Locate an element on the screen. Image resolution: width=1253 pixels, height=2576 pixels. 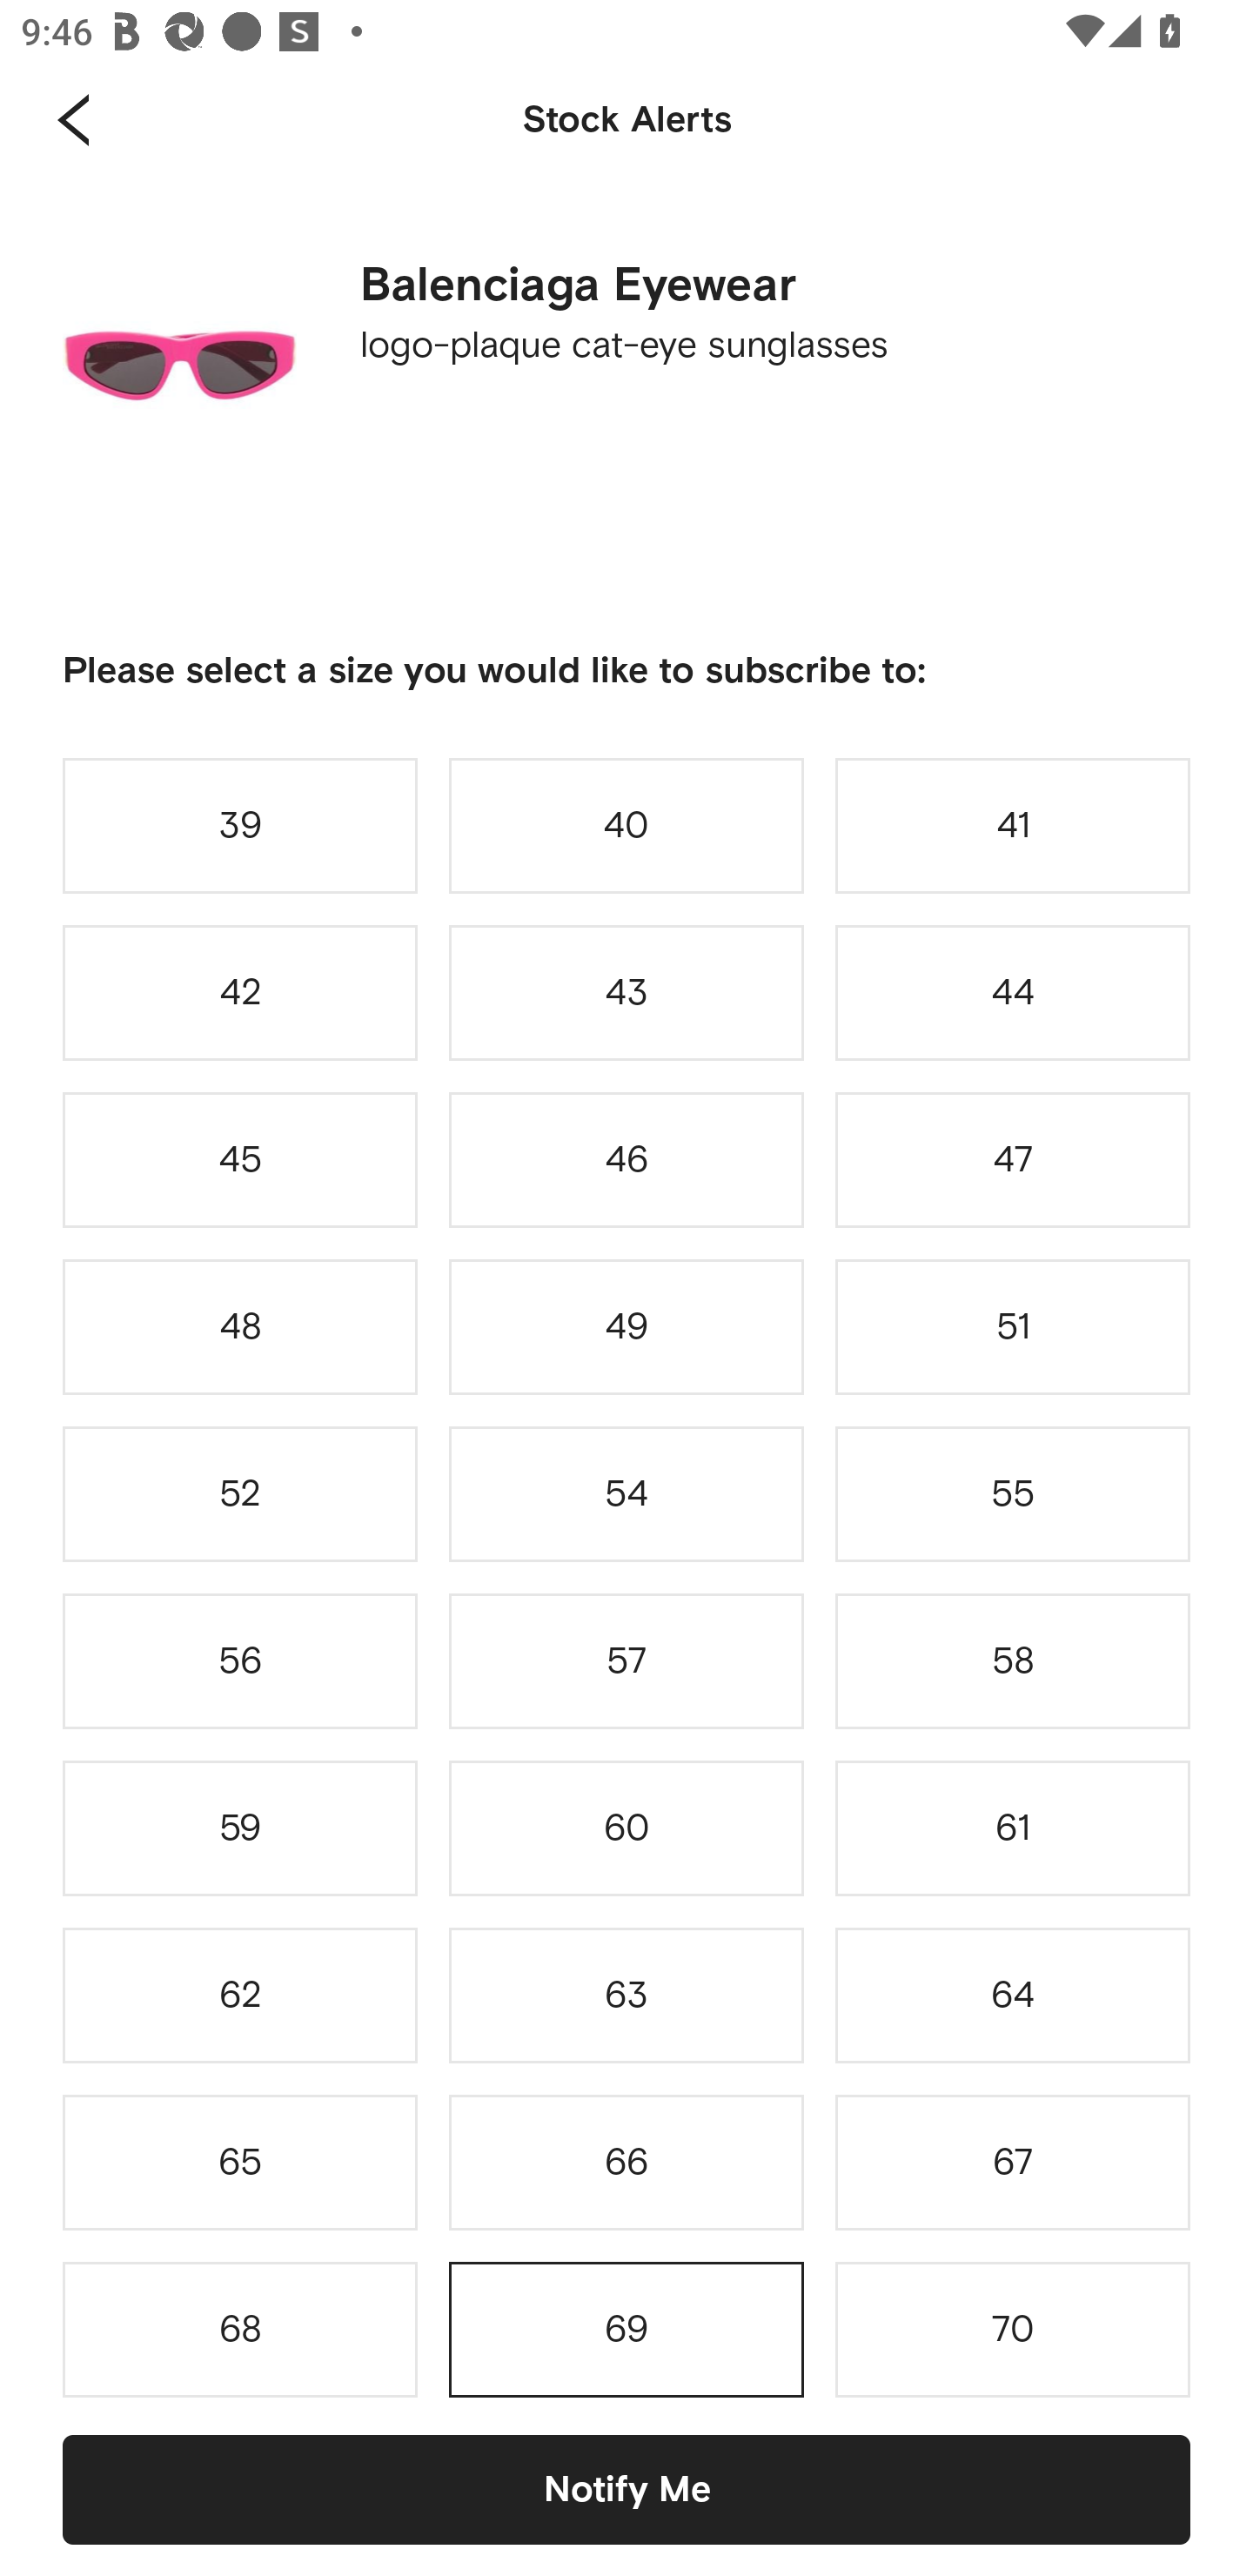
46 is located at coordinates (626, 1160).